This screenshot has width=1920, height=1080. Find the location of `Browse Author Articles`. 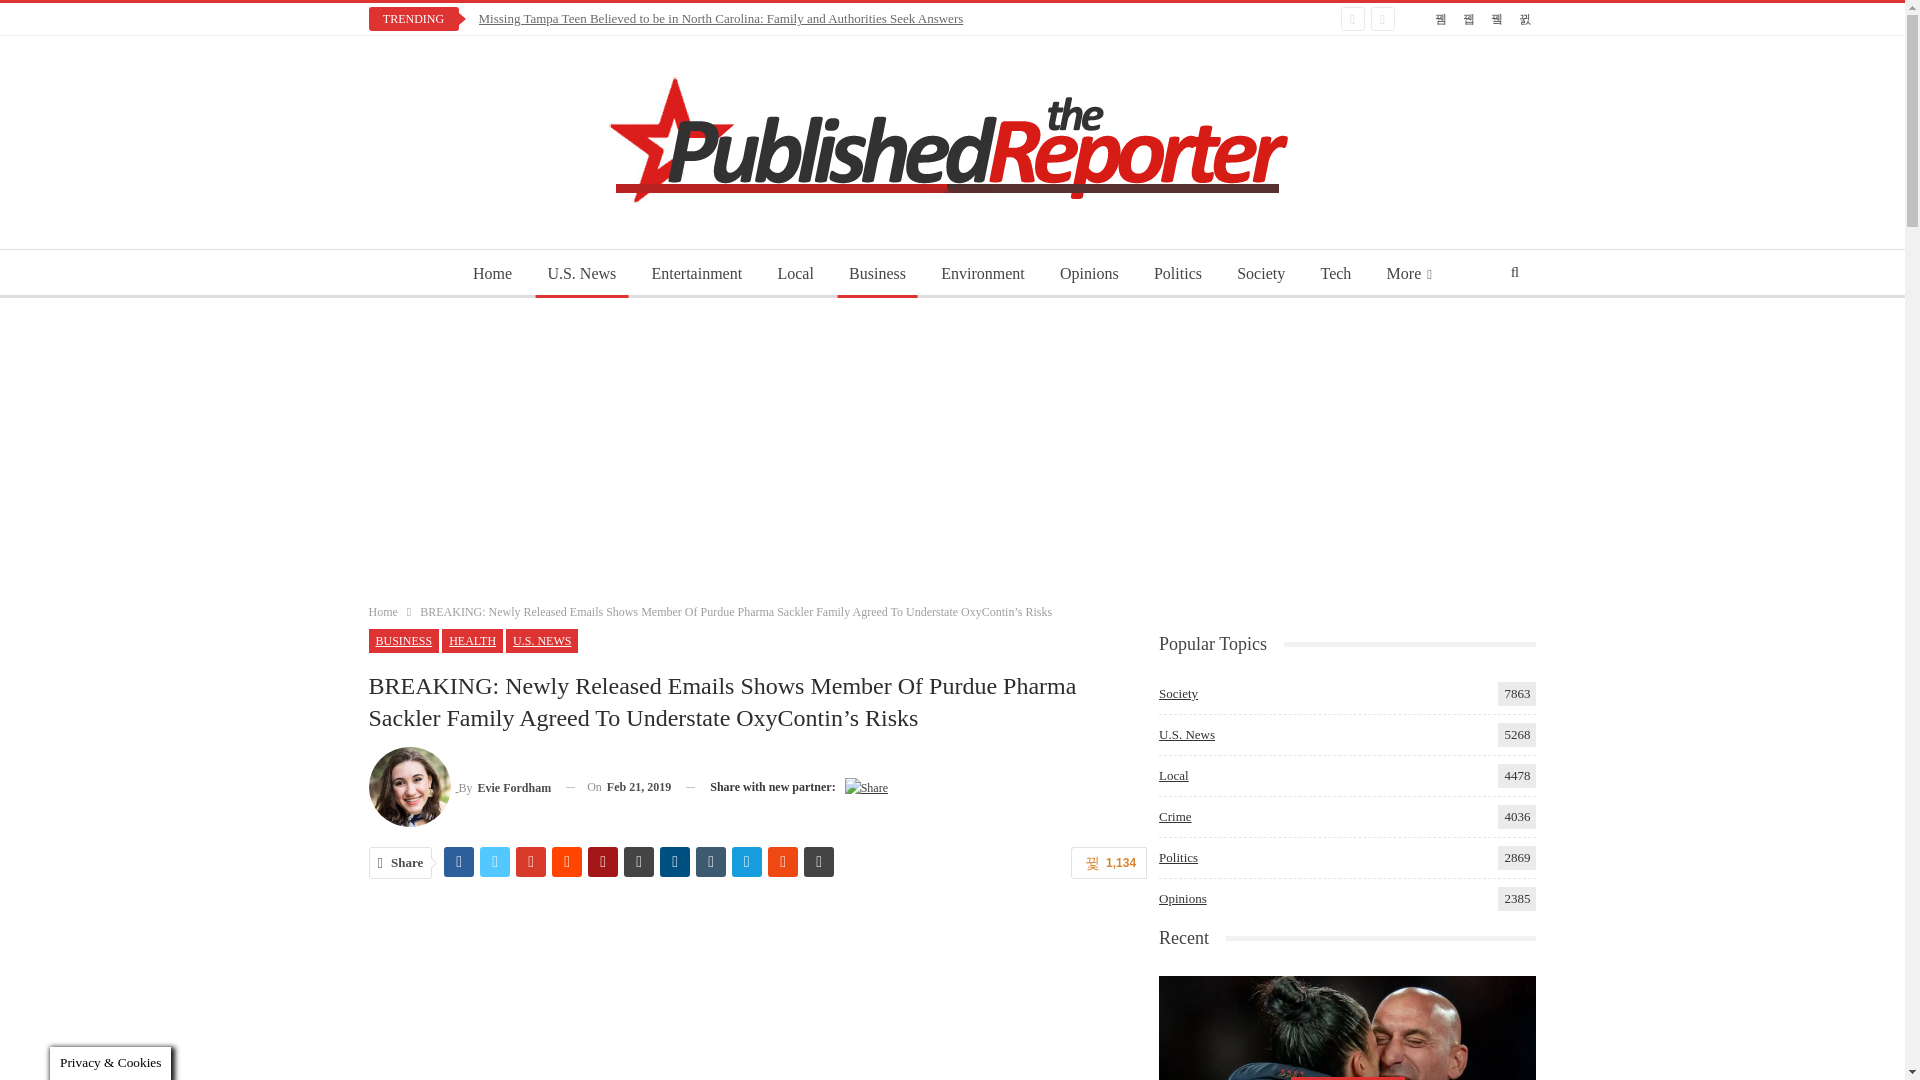

Browse Author Articles is located at coordinates (460, 788).